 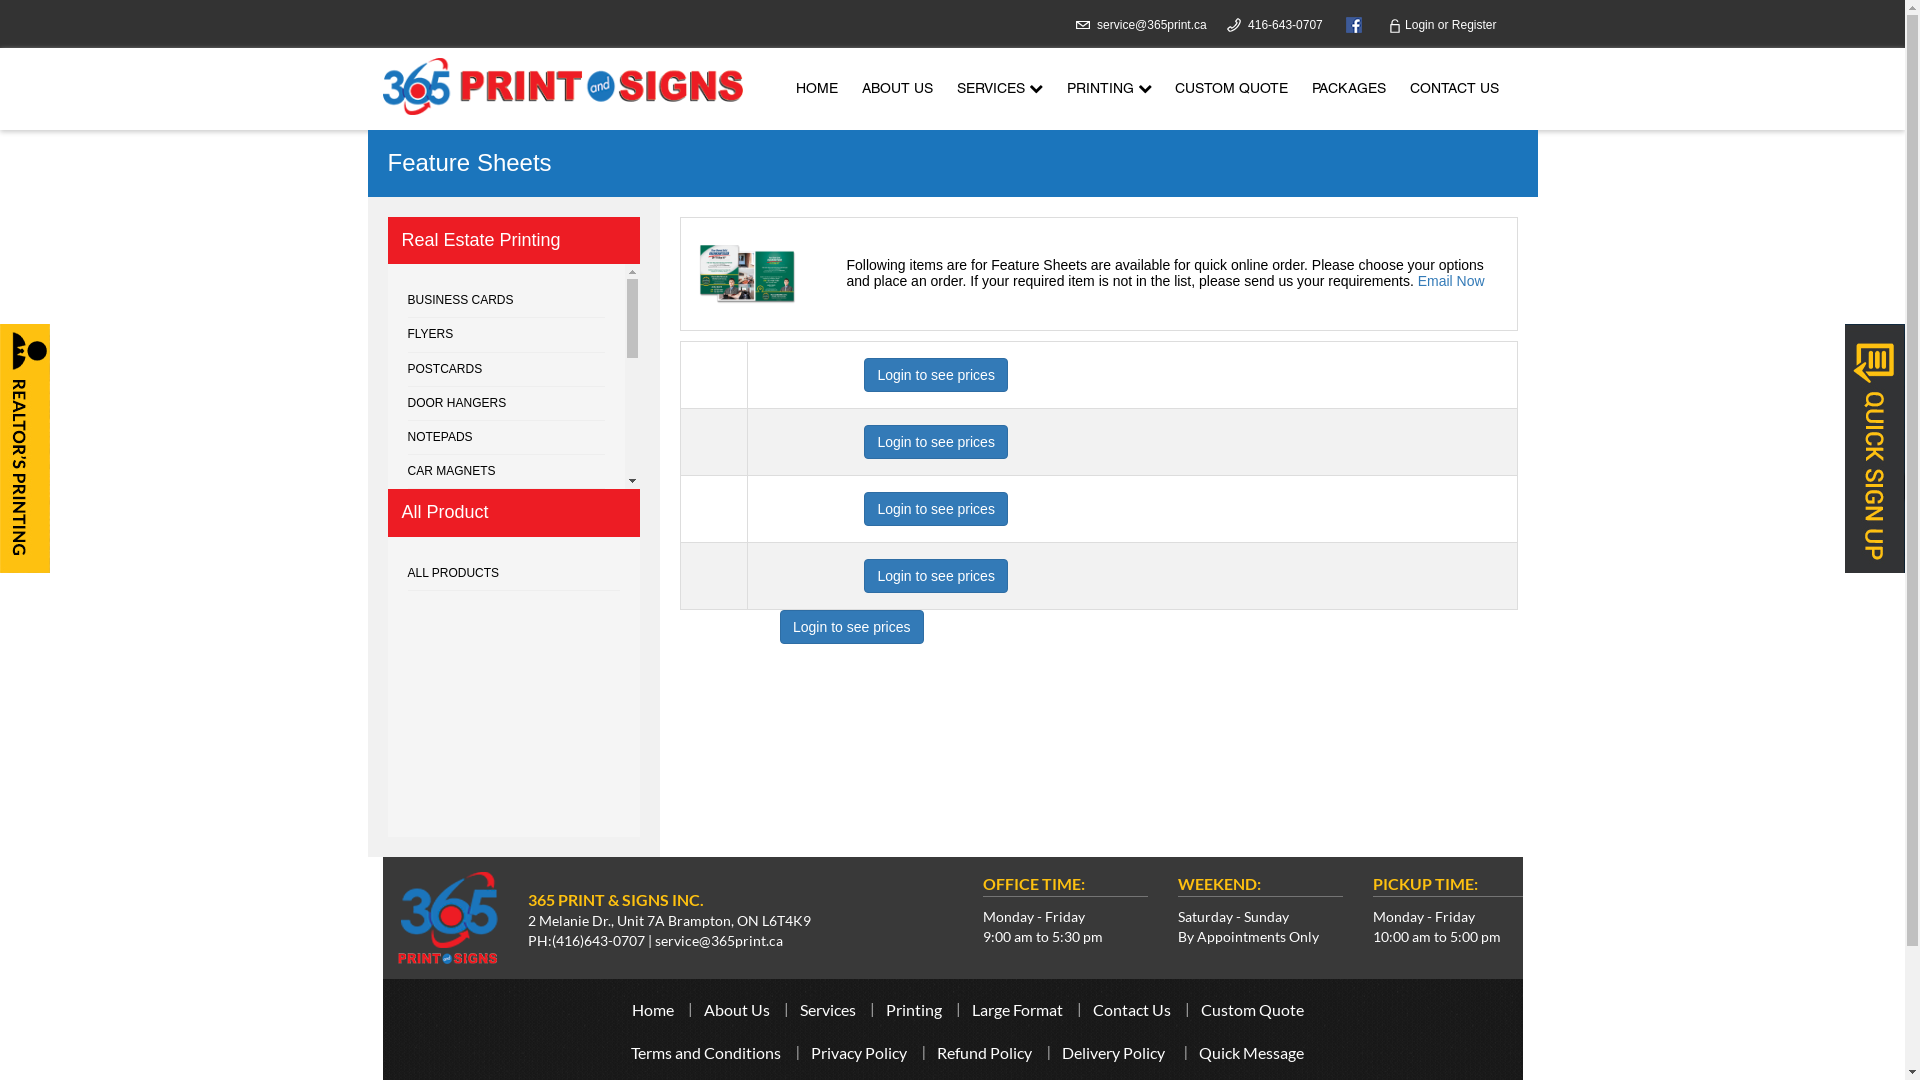 What do you see at coordinates (507, 438) in the screenshot?
I see `NOTEPADS` at bounding box center [507, 438].